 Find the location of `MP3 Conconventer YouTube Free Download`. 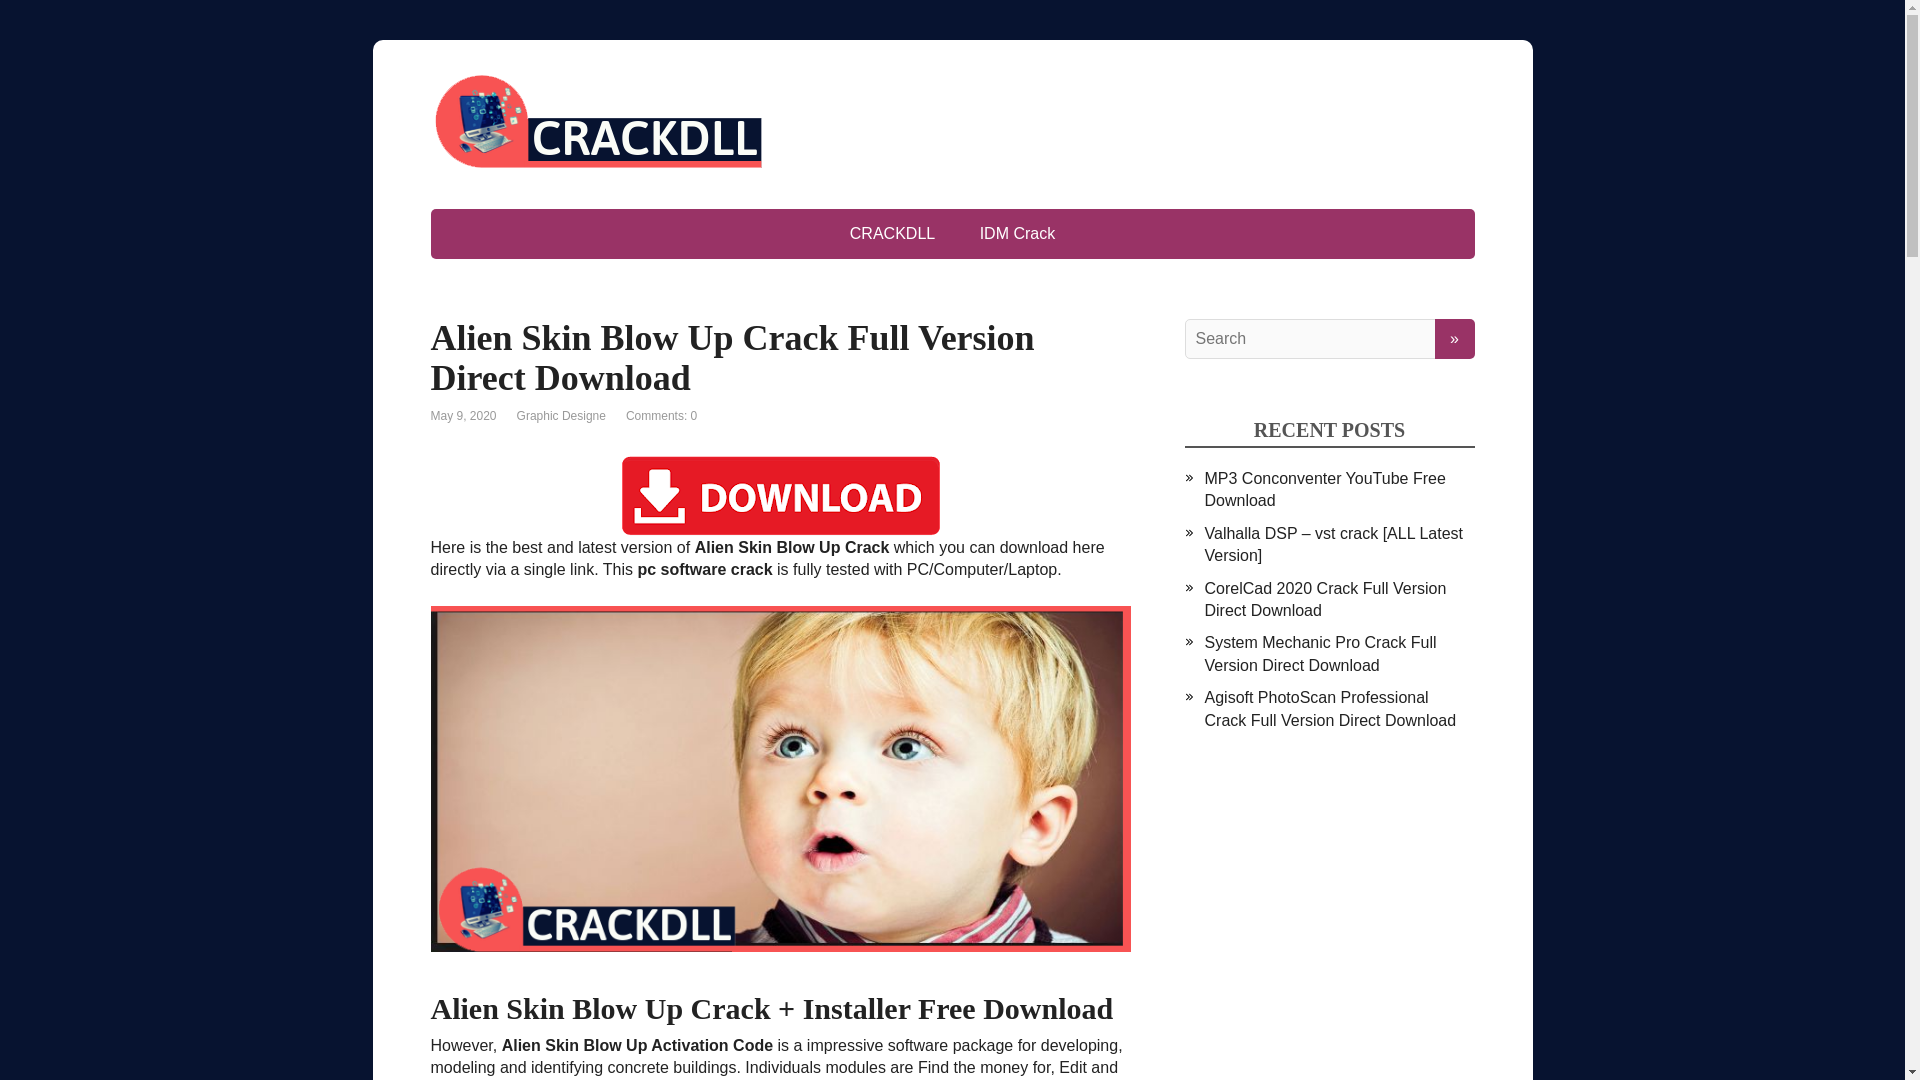

MP3 Conconventer YouTube Free Download is located at coordinates (1324, 488).